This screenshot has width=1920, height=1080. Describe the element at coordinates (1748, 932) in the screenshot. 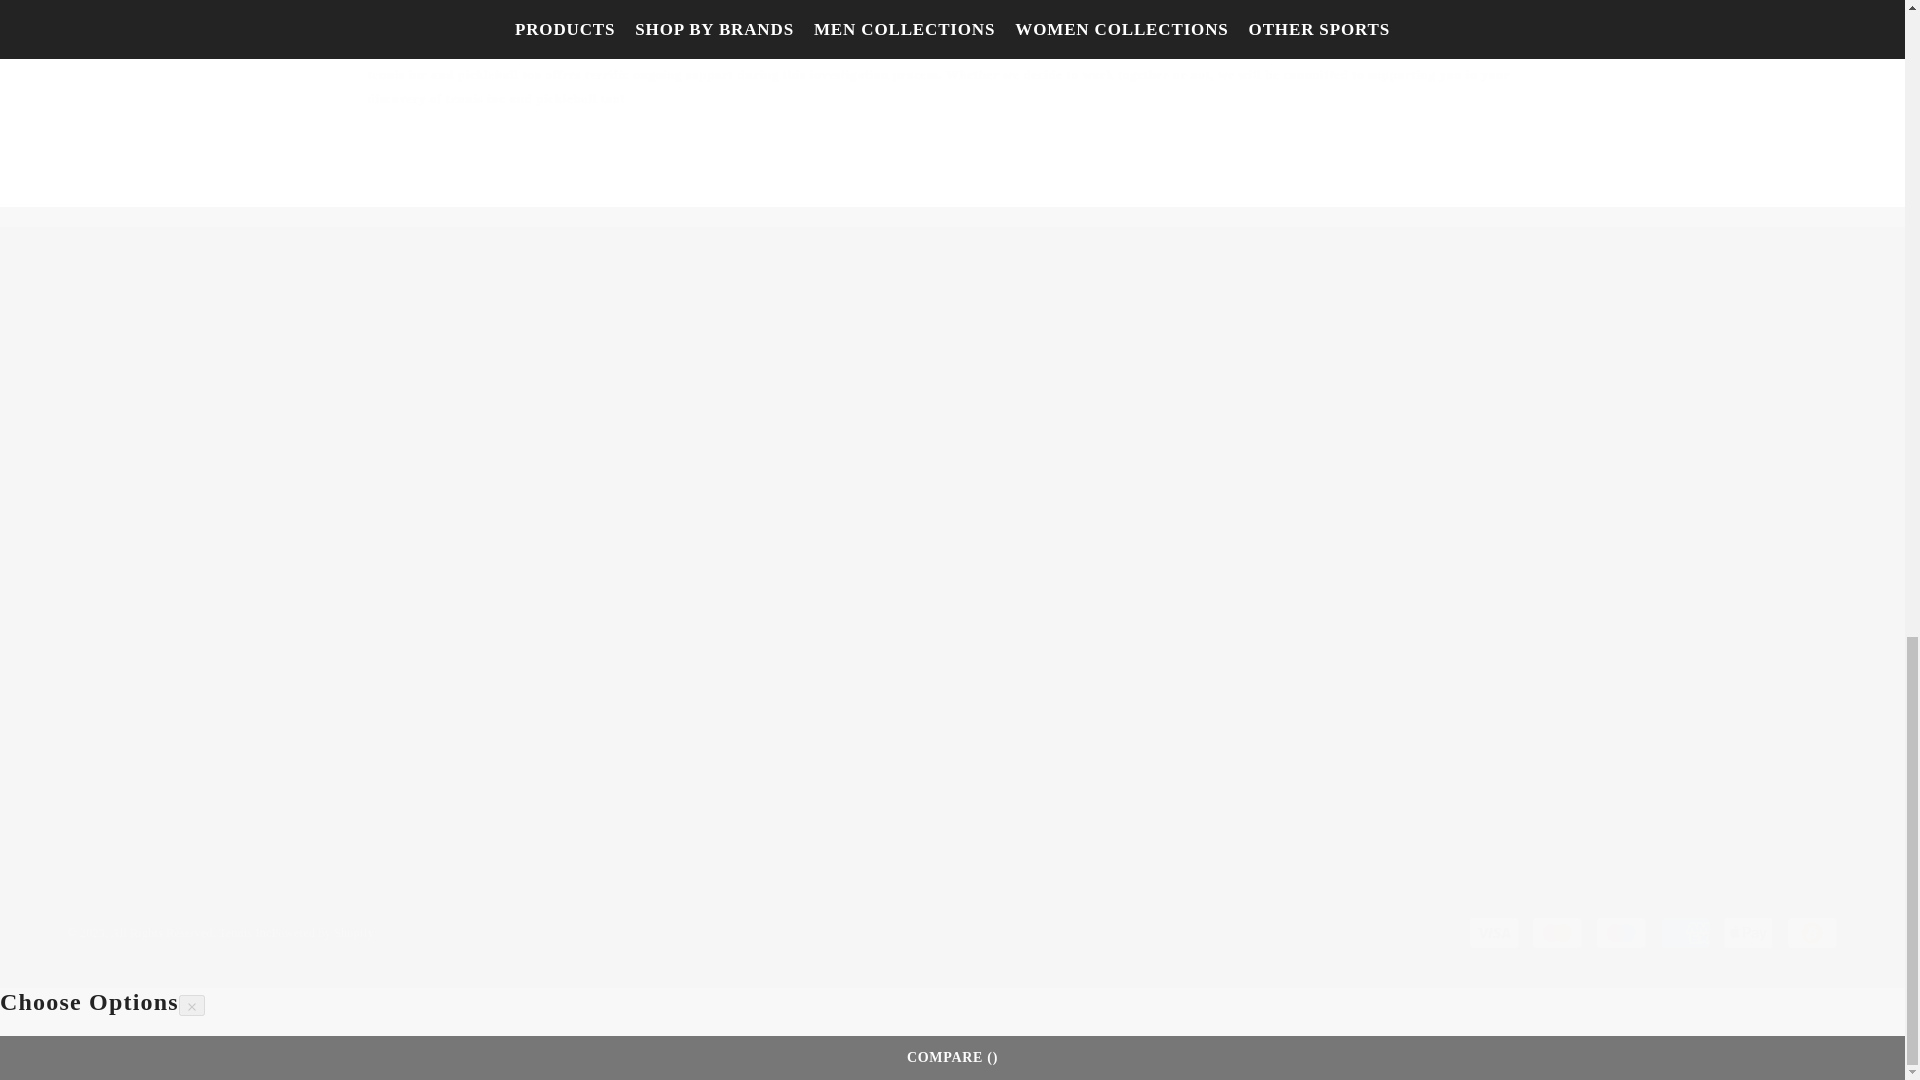

I see `Apple Pay` at that location.